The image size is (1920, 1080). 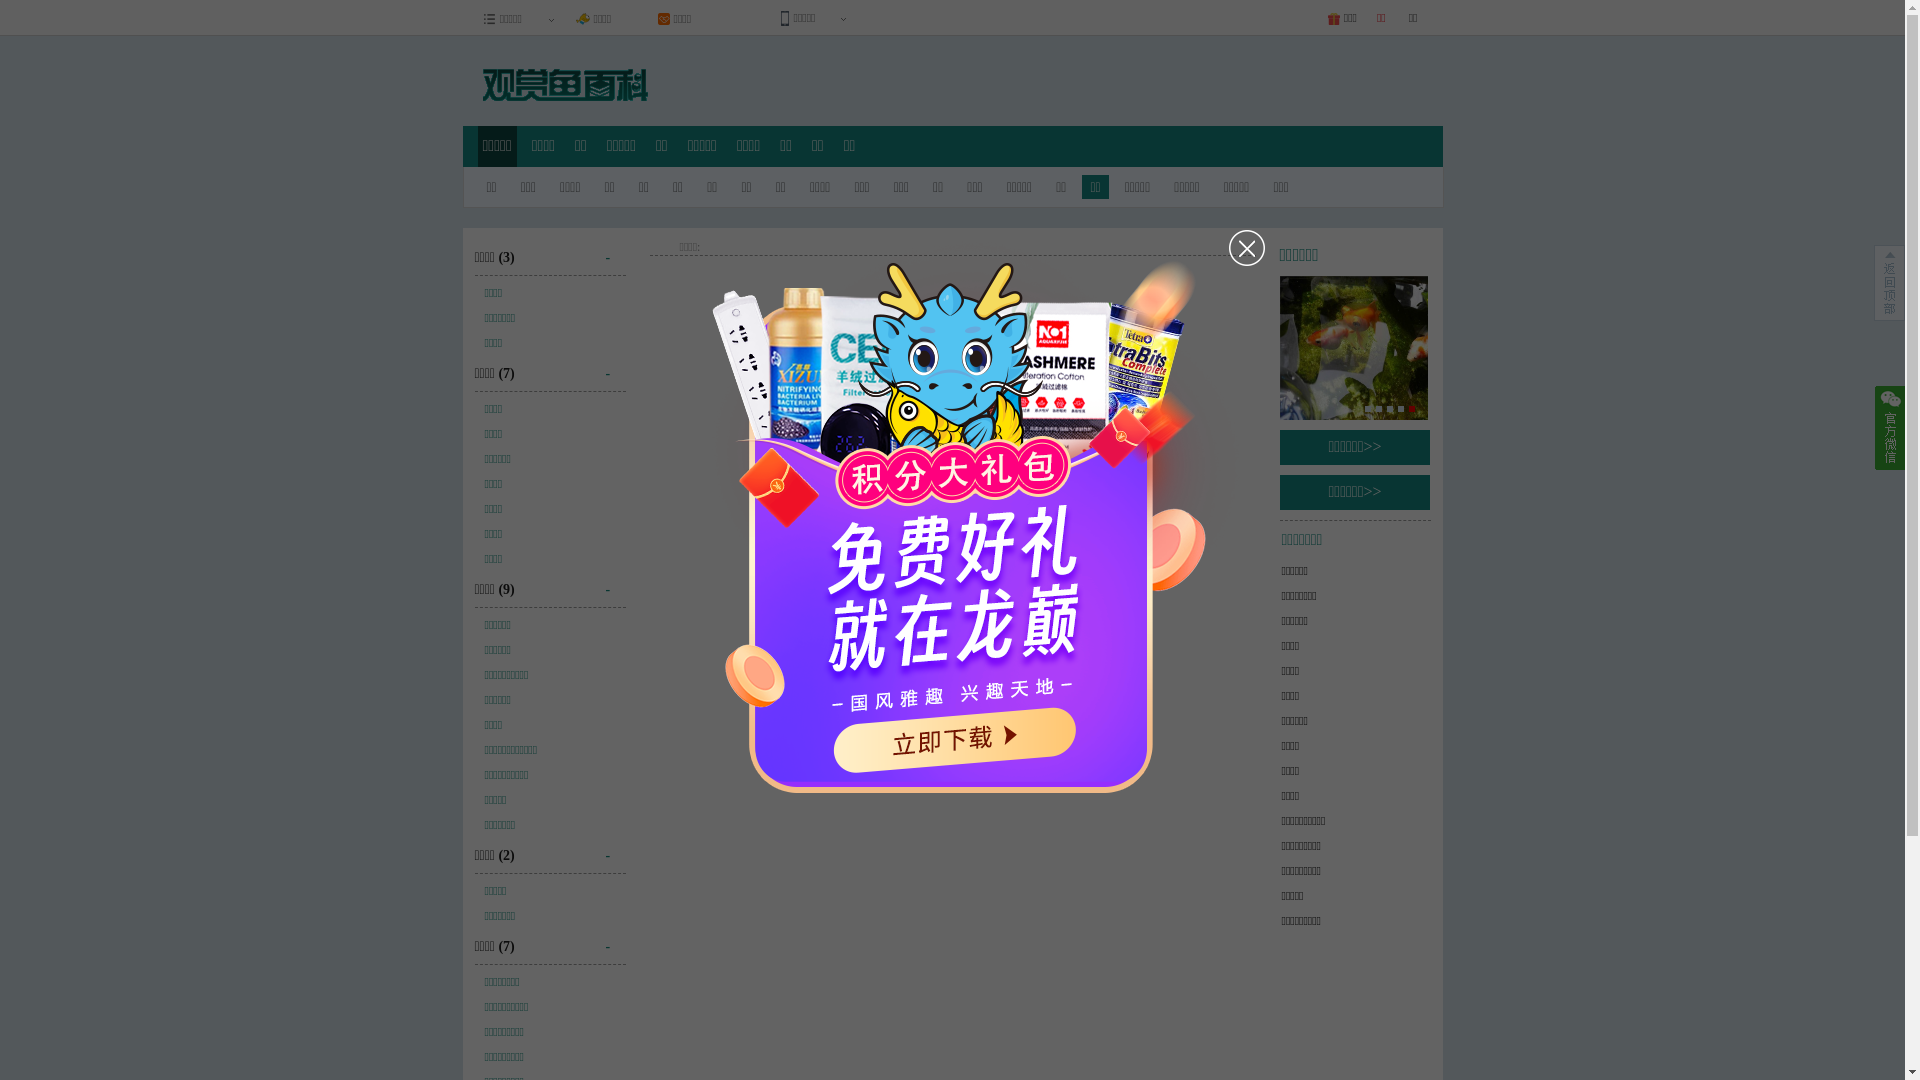 I want to click on -, so click(x=616, y=366).